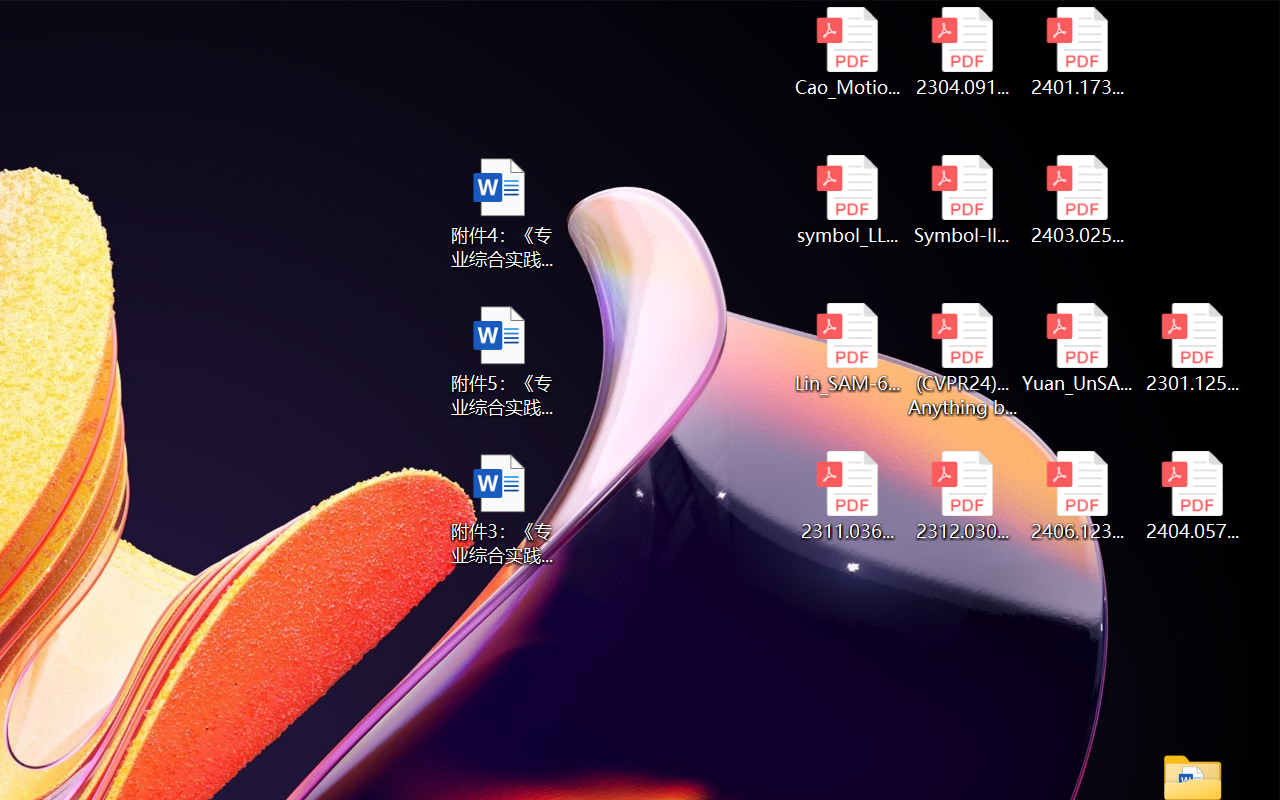 This screenshot has width=1280, height=800. What do you see at coordinates (1078, 52) in the screenshot?
I see `2401.17399v1.pdf` at bounding box center [1078, 52].